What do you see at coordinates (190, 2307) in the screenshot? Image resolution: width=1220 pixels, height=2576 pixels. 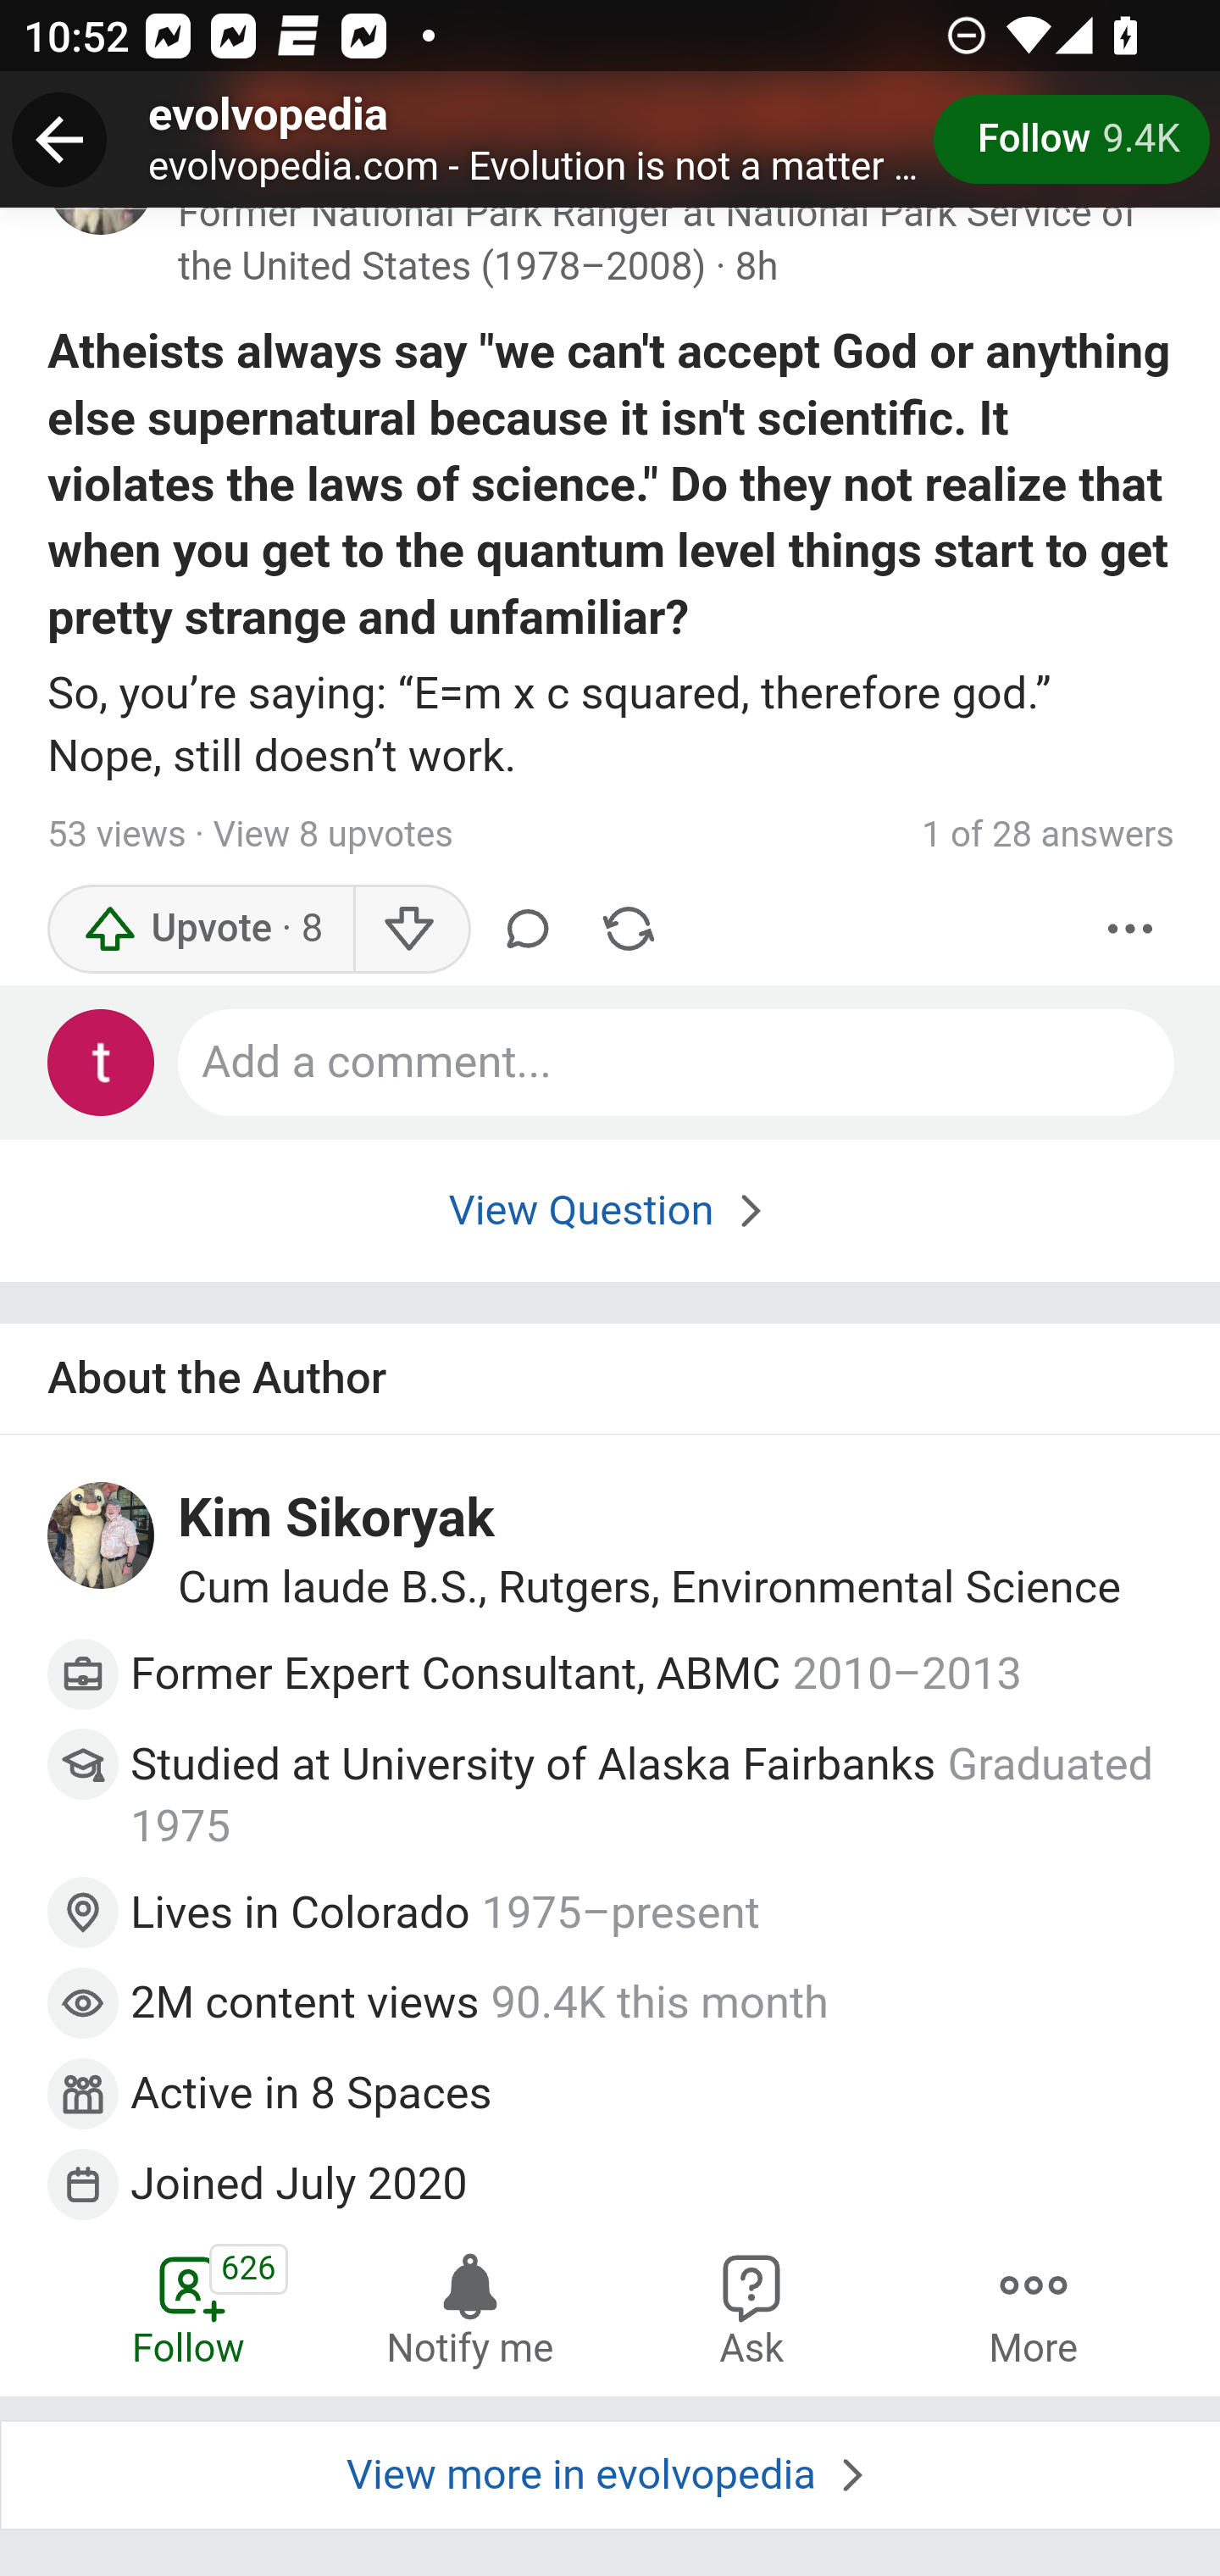 I see `Follow Kim Sikoryak 626 Follow` at bounding box center [190, 2307].